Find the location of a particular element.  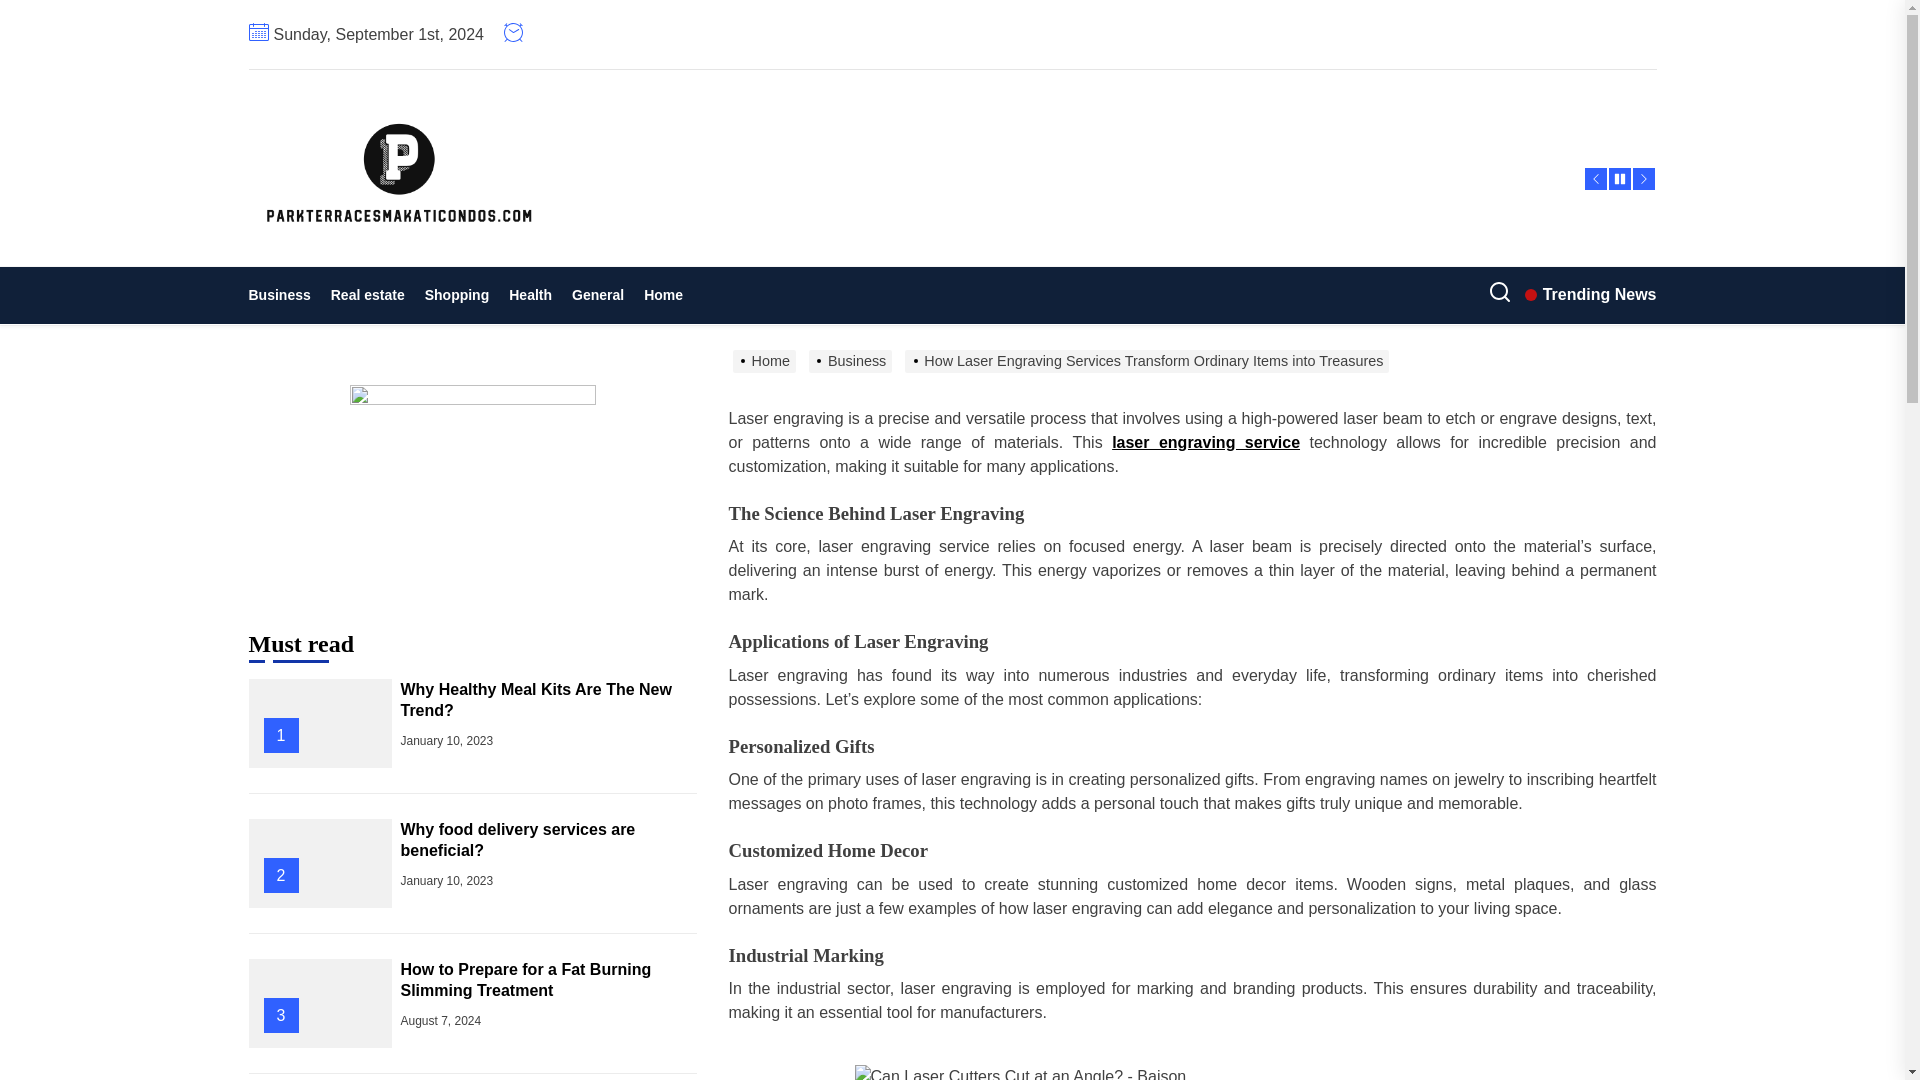

Home is located at coordinates (663, 295).